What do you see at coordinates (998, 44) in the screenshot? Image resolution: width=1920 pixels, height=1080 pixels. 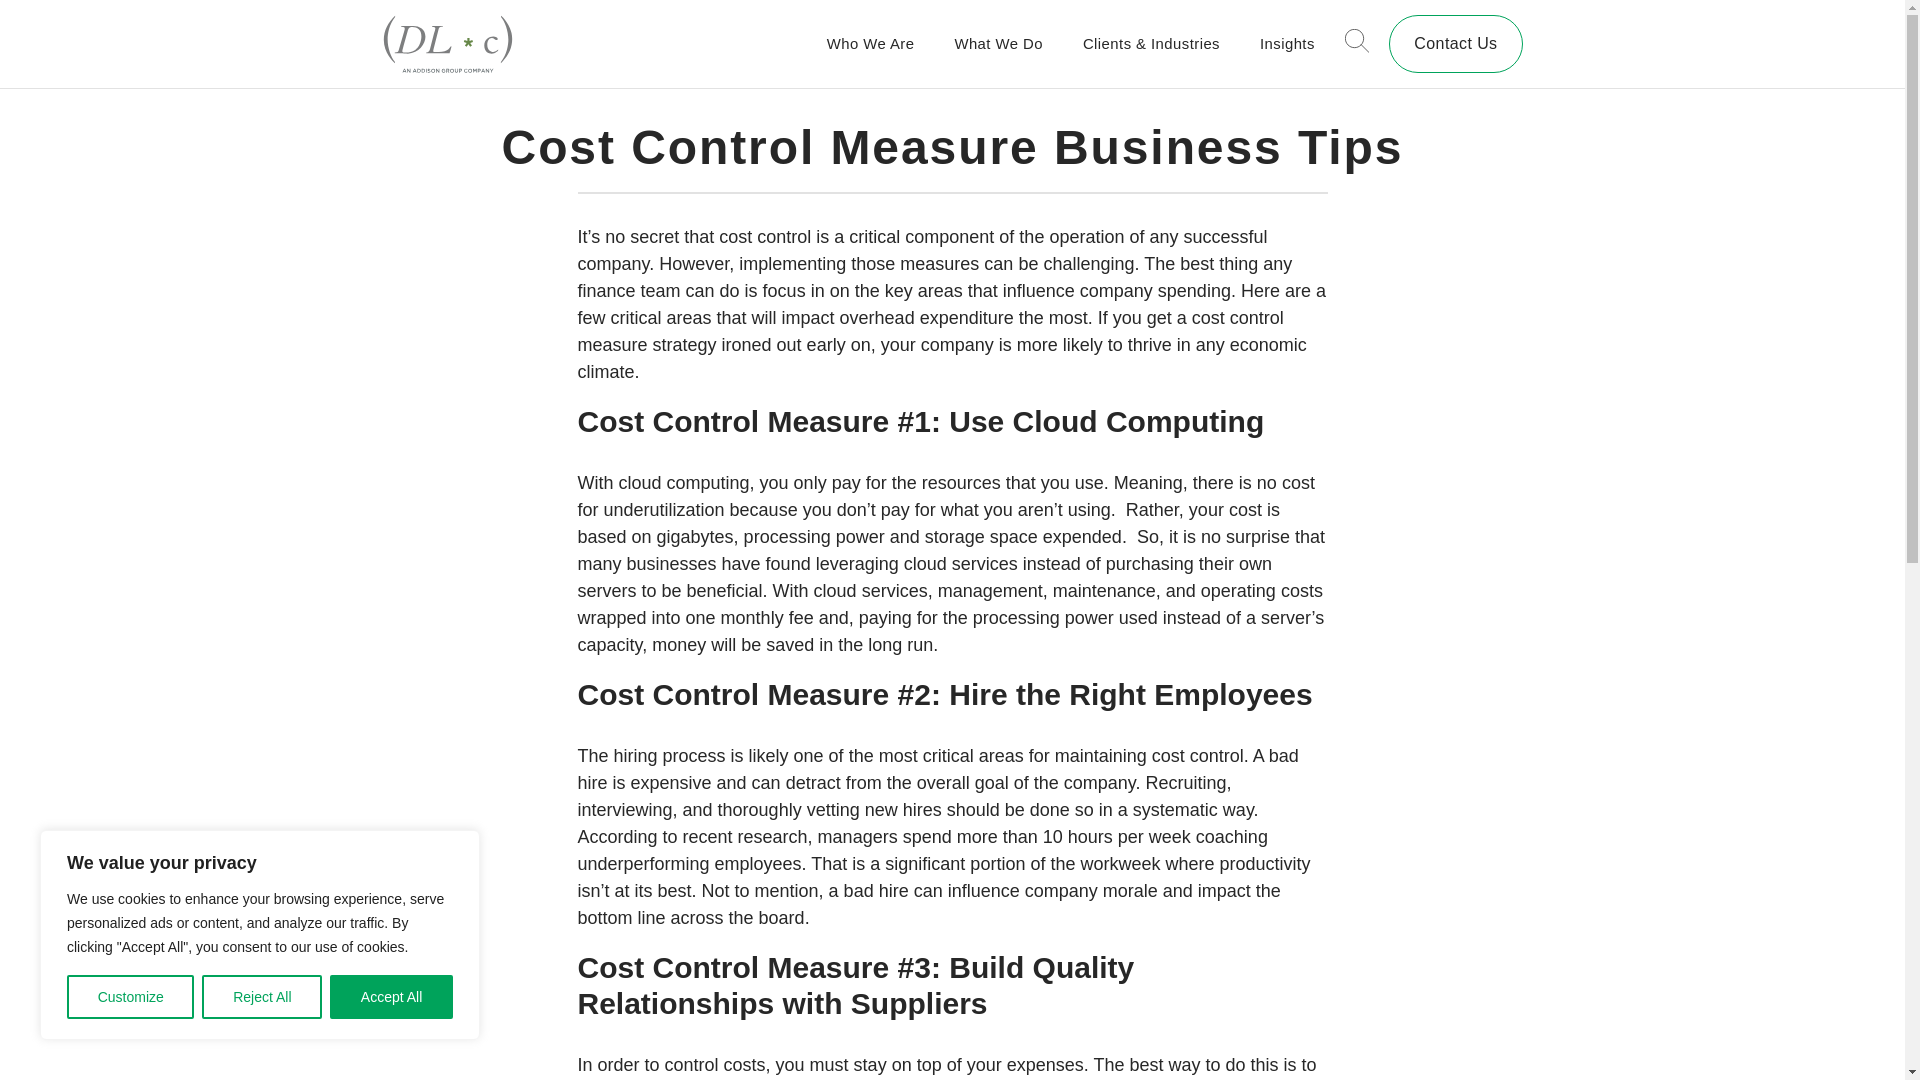 I see `What We Do` at bounding box center [998, 44].